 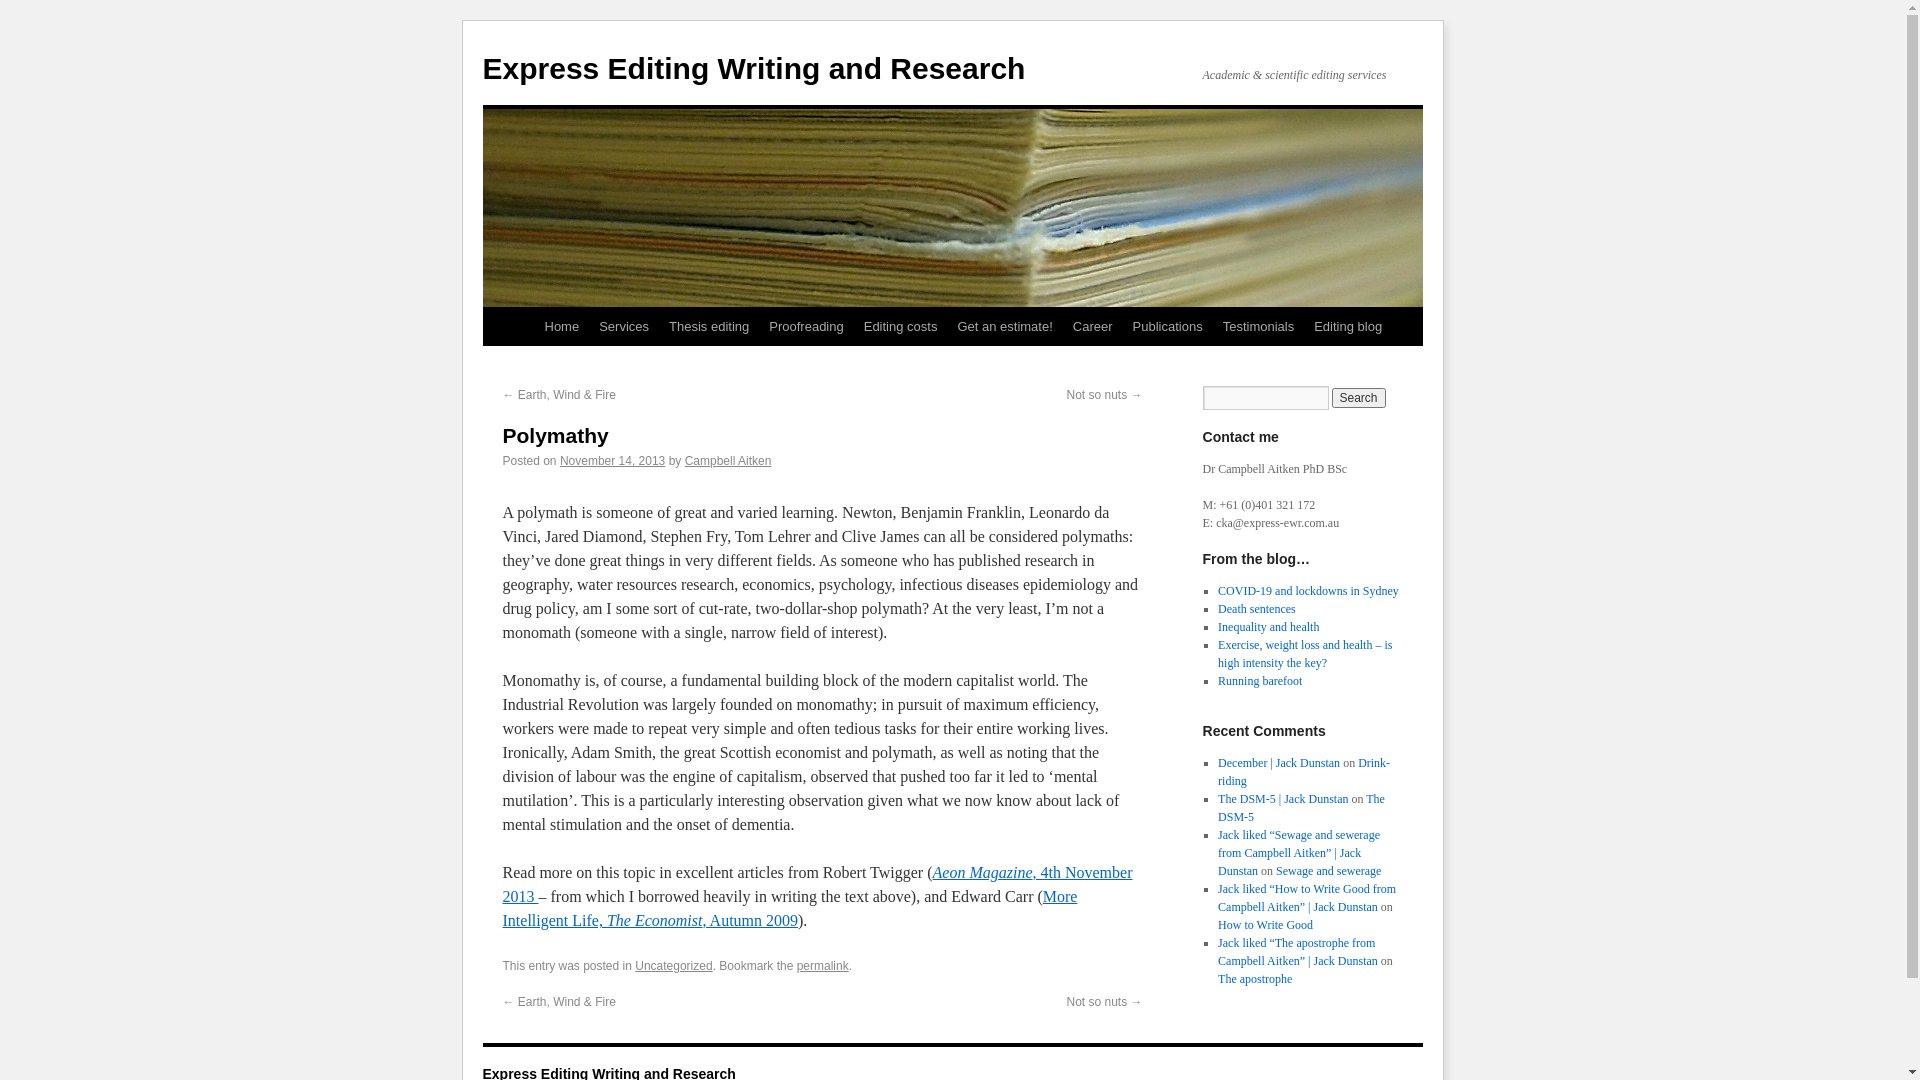 I want to click on COVID-19 and lockdowns in Sydney, so click(x=1308, y=591).